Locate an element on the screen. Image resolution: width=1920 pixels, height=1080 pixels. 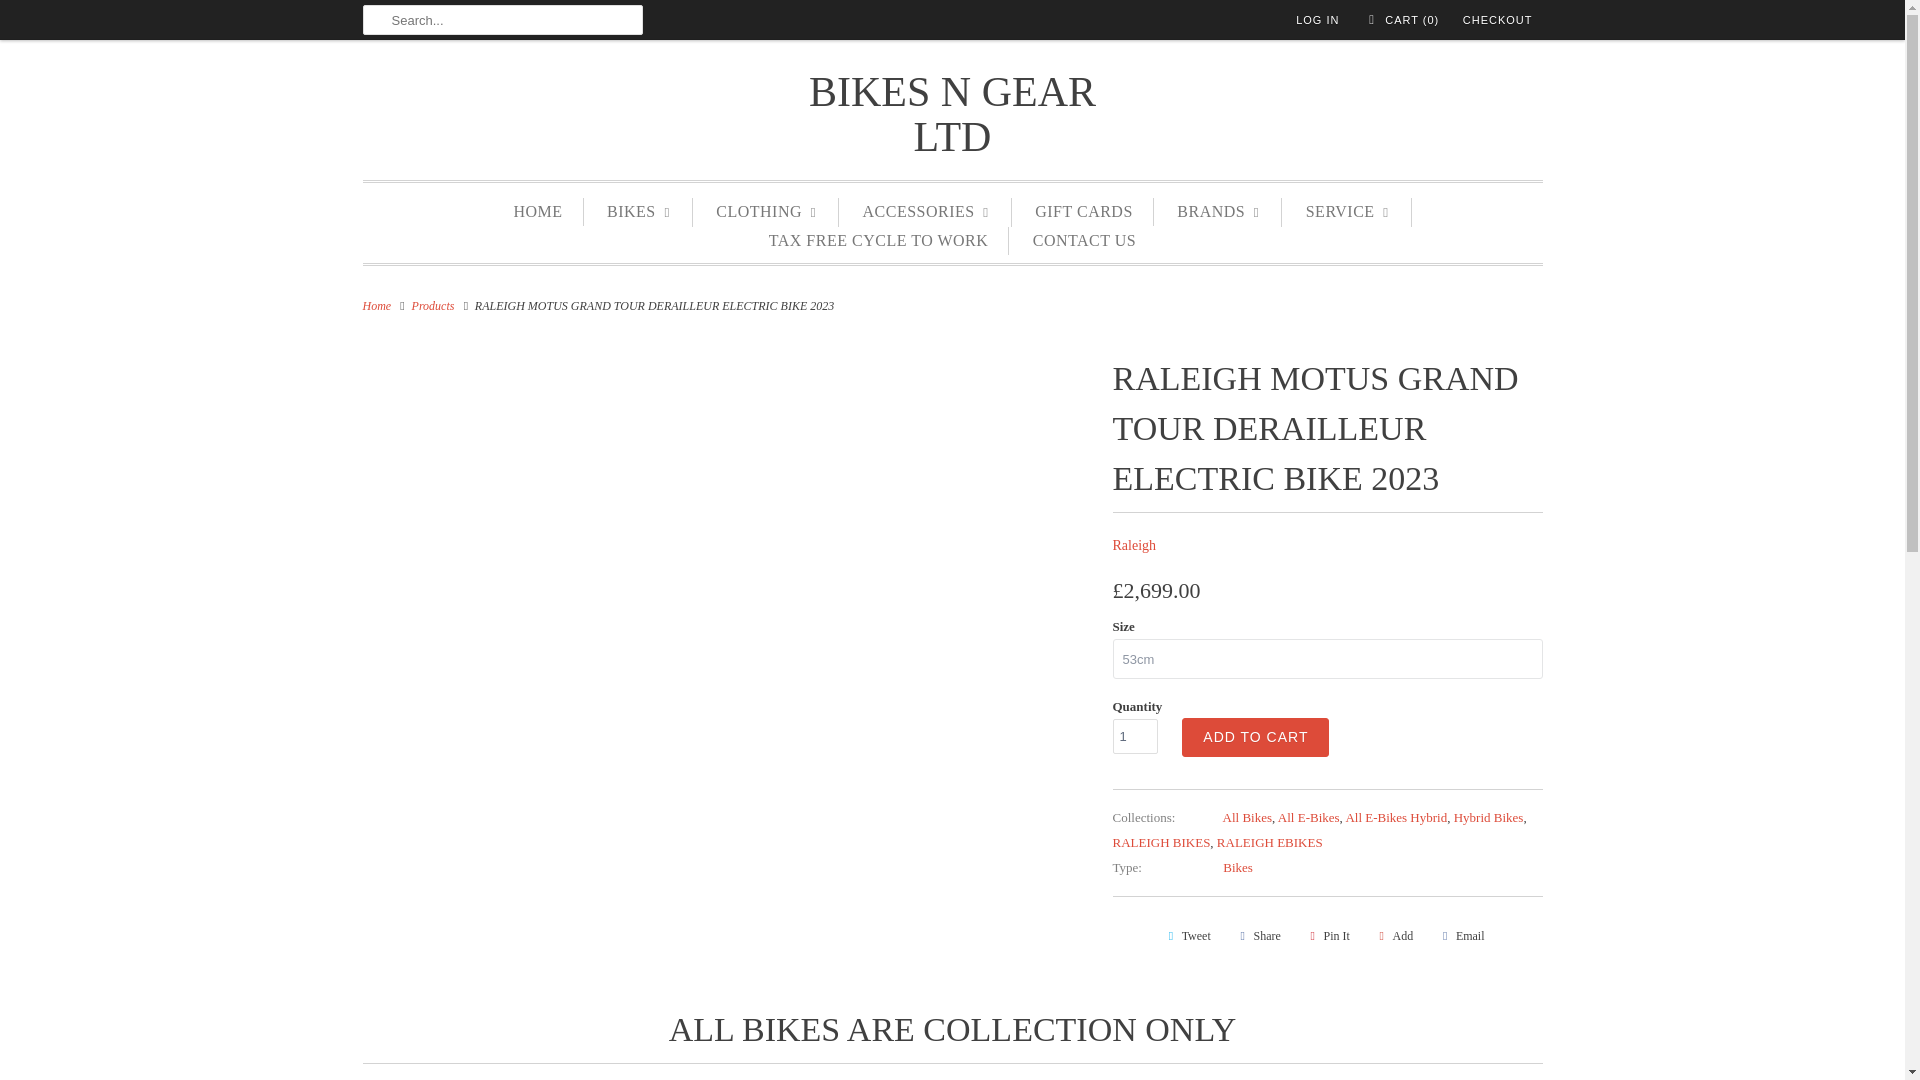
Browse Hybrid Bikes is located at coordinates (1488, 818).